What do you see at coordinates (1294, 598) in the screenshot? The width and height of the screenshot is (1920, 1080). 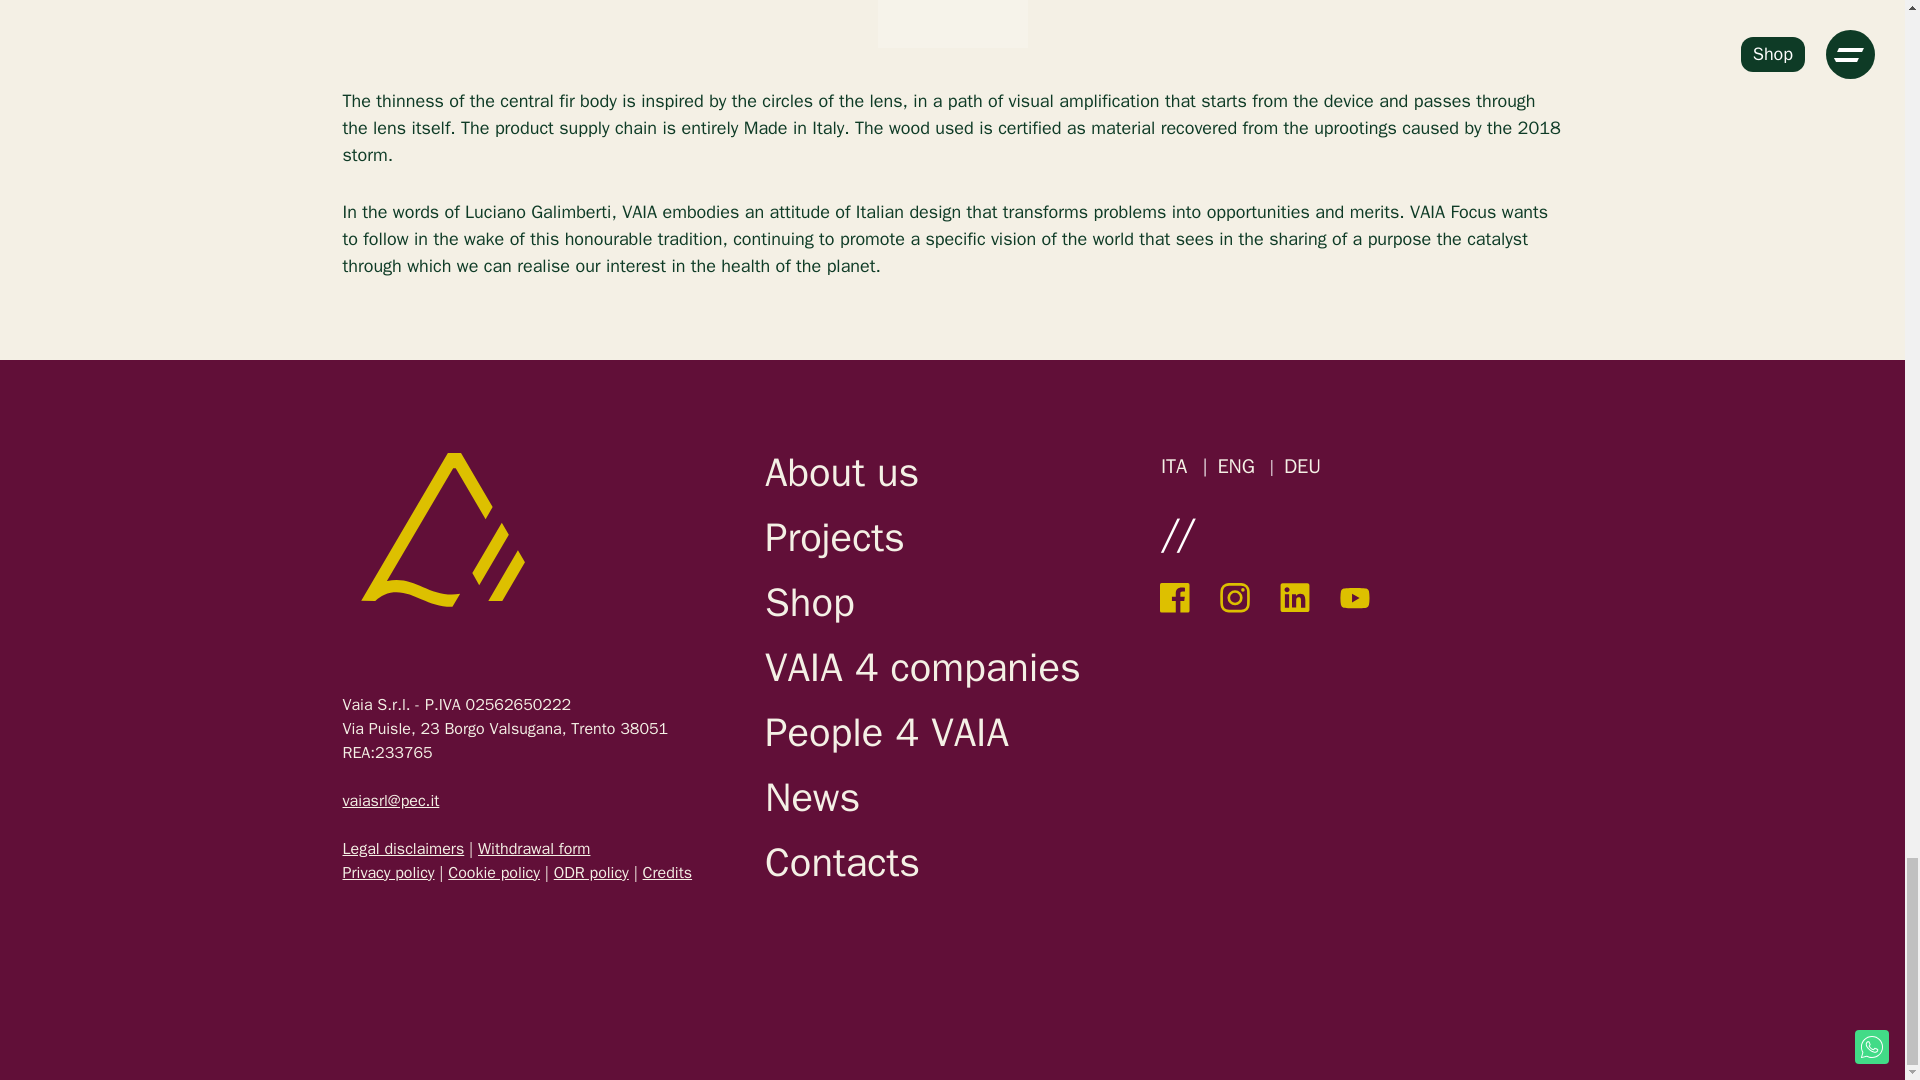 I see `Linkedin` at bounding box center [1294, 598].